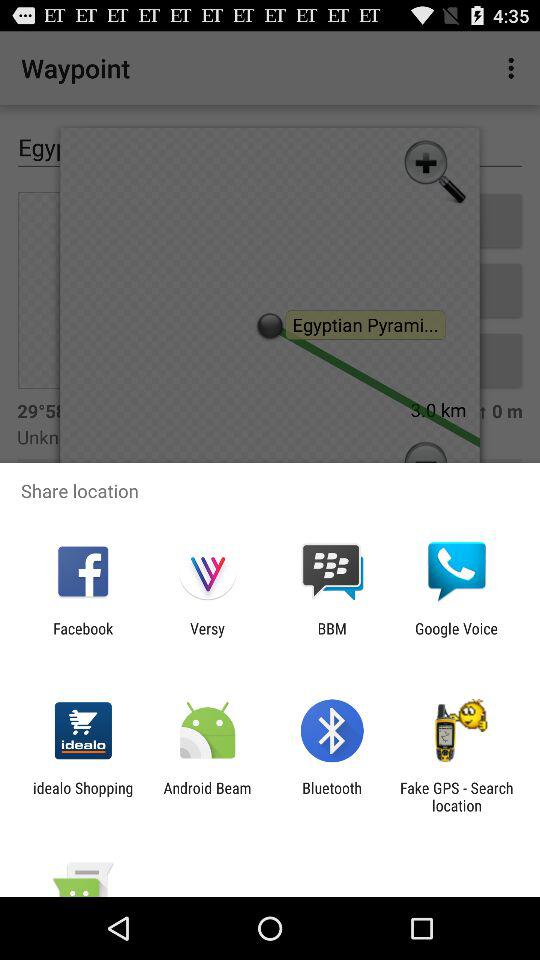  What do you see at coordinates (83, 637) in the screenshot?
I see `jump to the facebook app` at bounding box center [83, 637].